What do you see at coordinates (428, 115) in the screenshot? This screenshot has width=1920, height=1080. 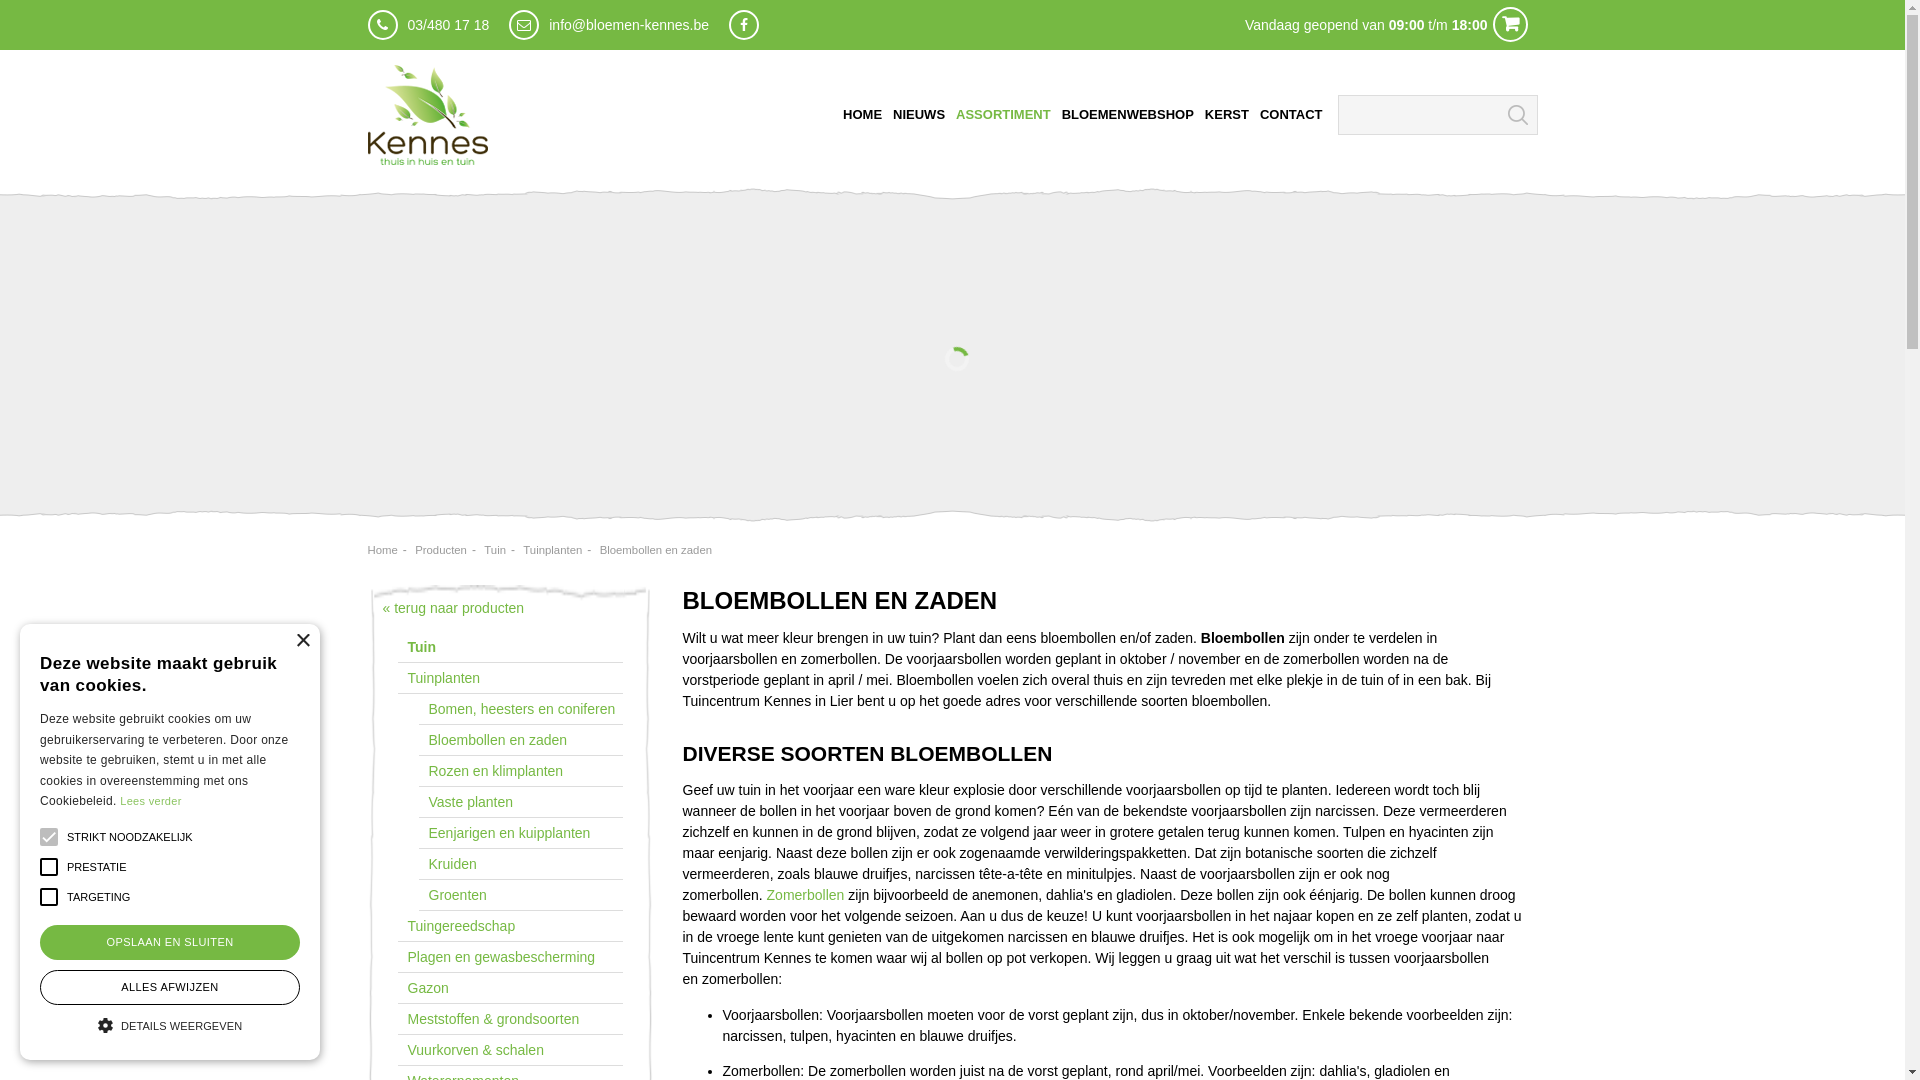 I see `Tuincentrum Kennes in Lier` at bounding box center [428, 115].